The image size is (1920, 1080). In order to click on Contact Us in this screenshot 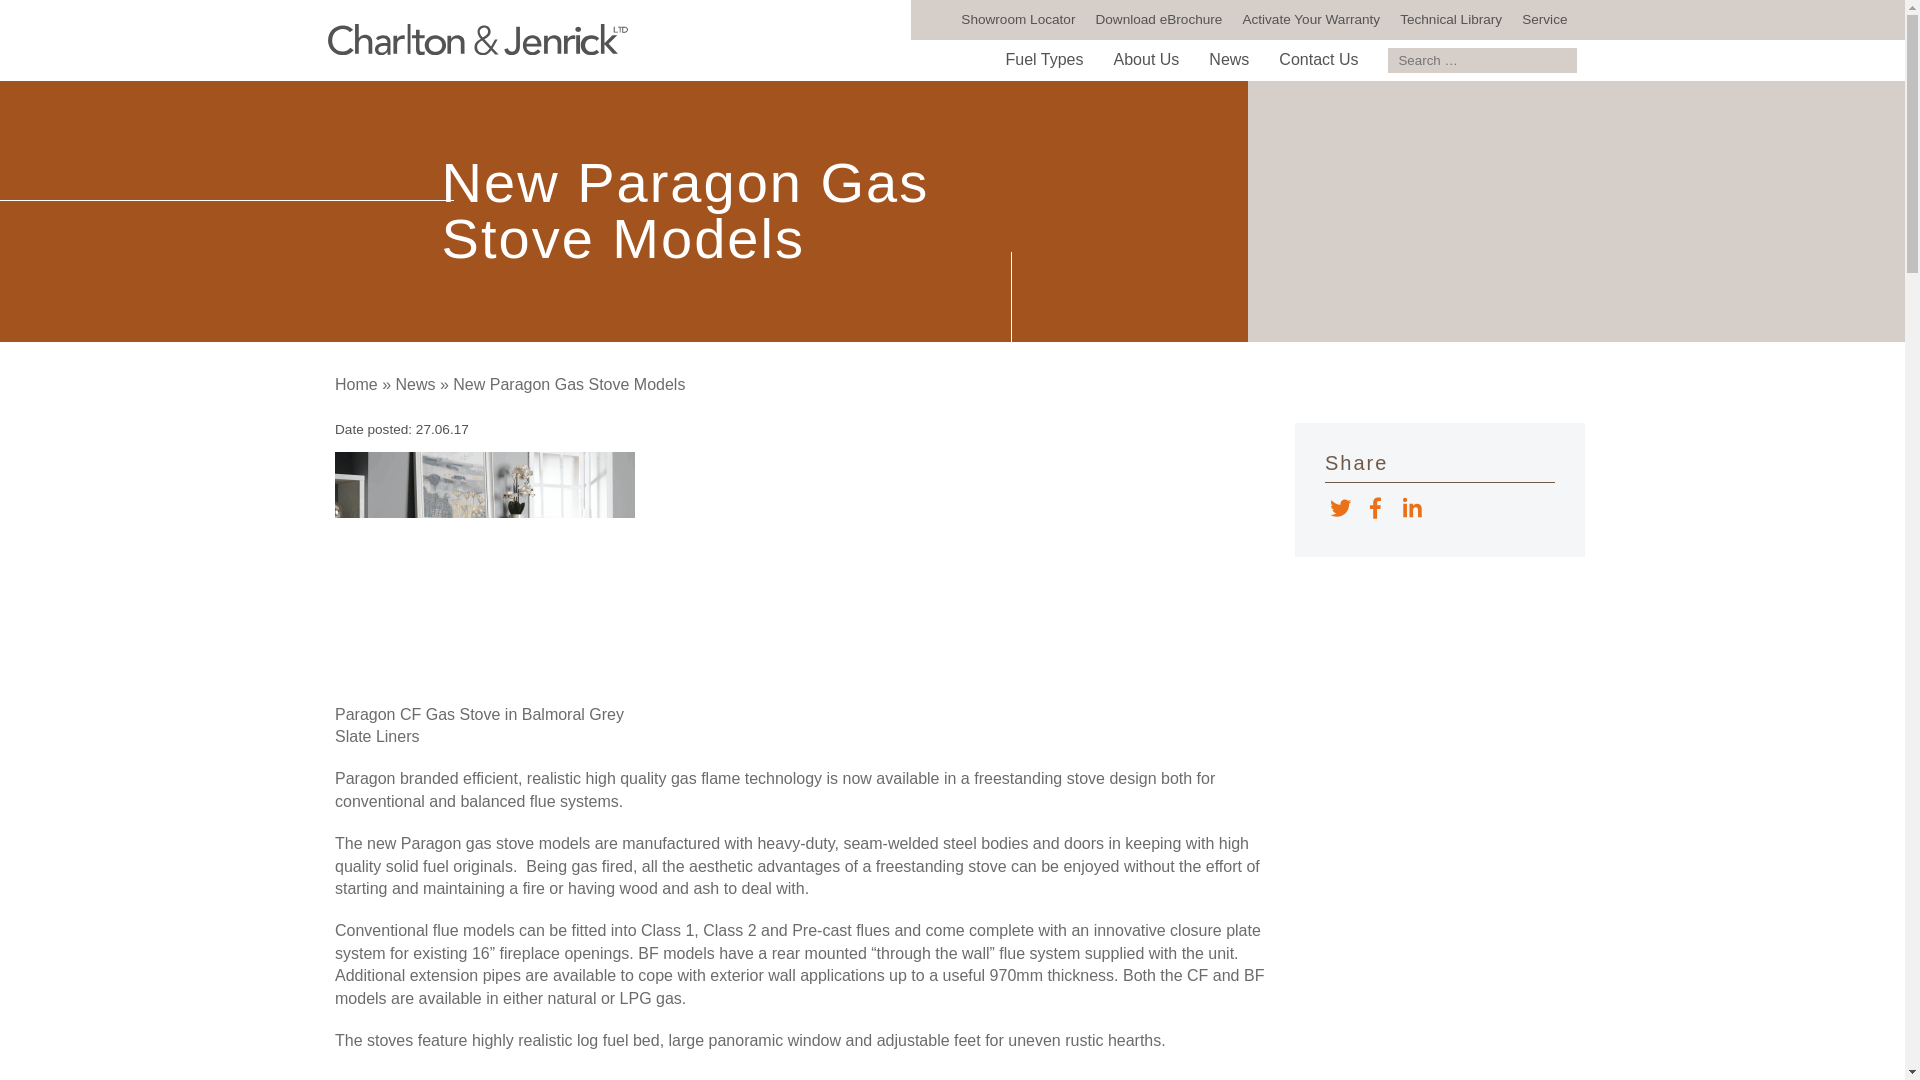, I will do `click(1318, 60)`.